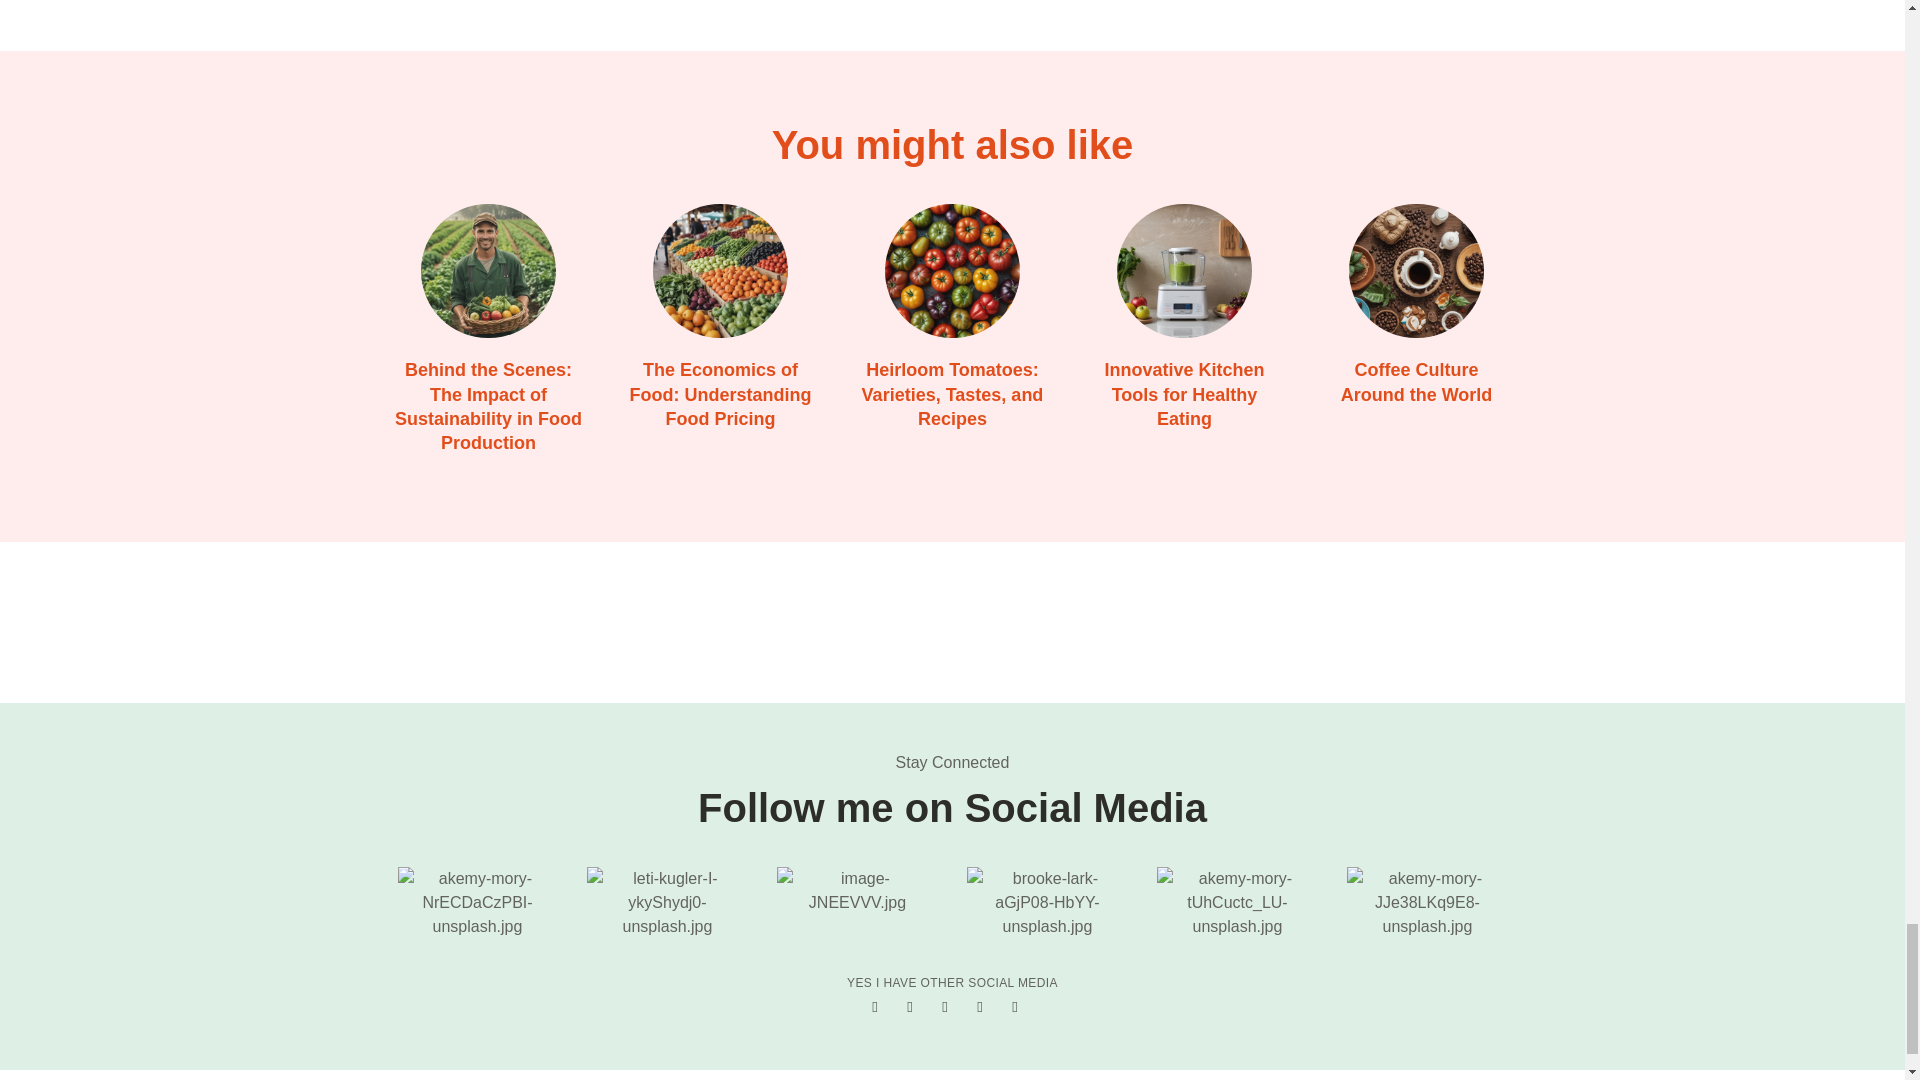 The height and width of the screenshot is (1080, 1920). What do you see at coordinates (1416, 381) in the screenshot?
I see `Coffee Culture Around the World` at bounding box center [1416, 381].